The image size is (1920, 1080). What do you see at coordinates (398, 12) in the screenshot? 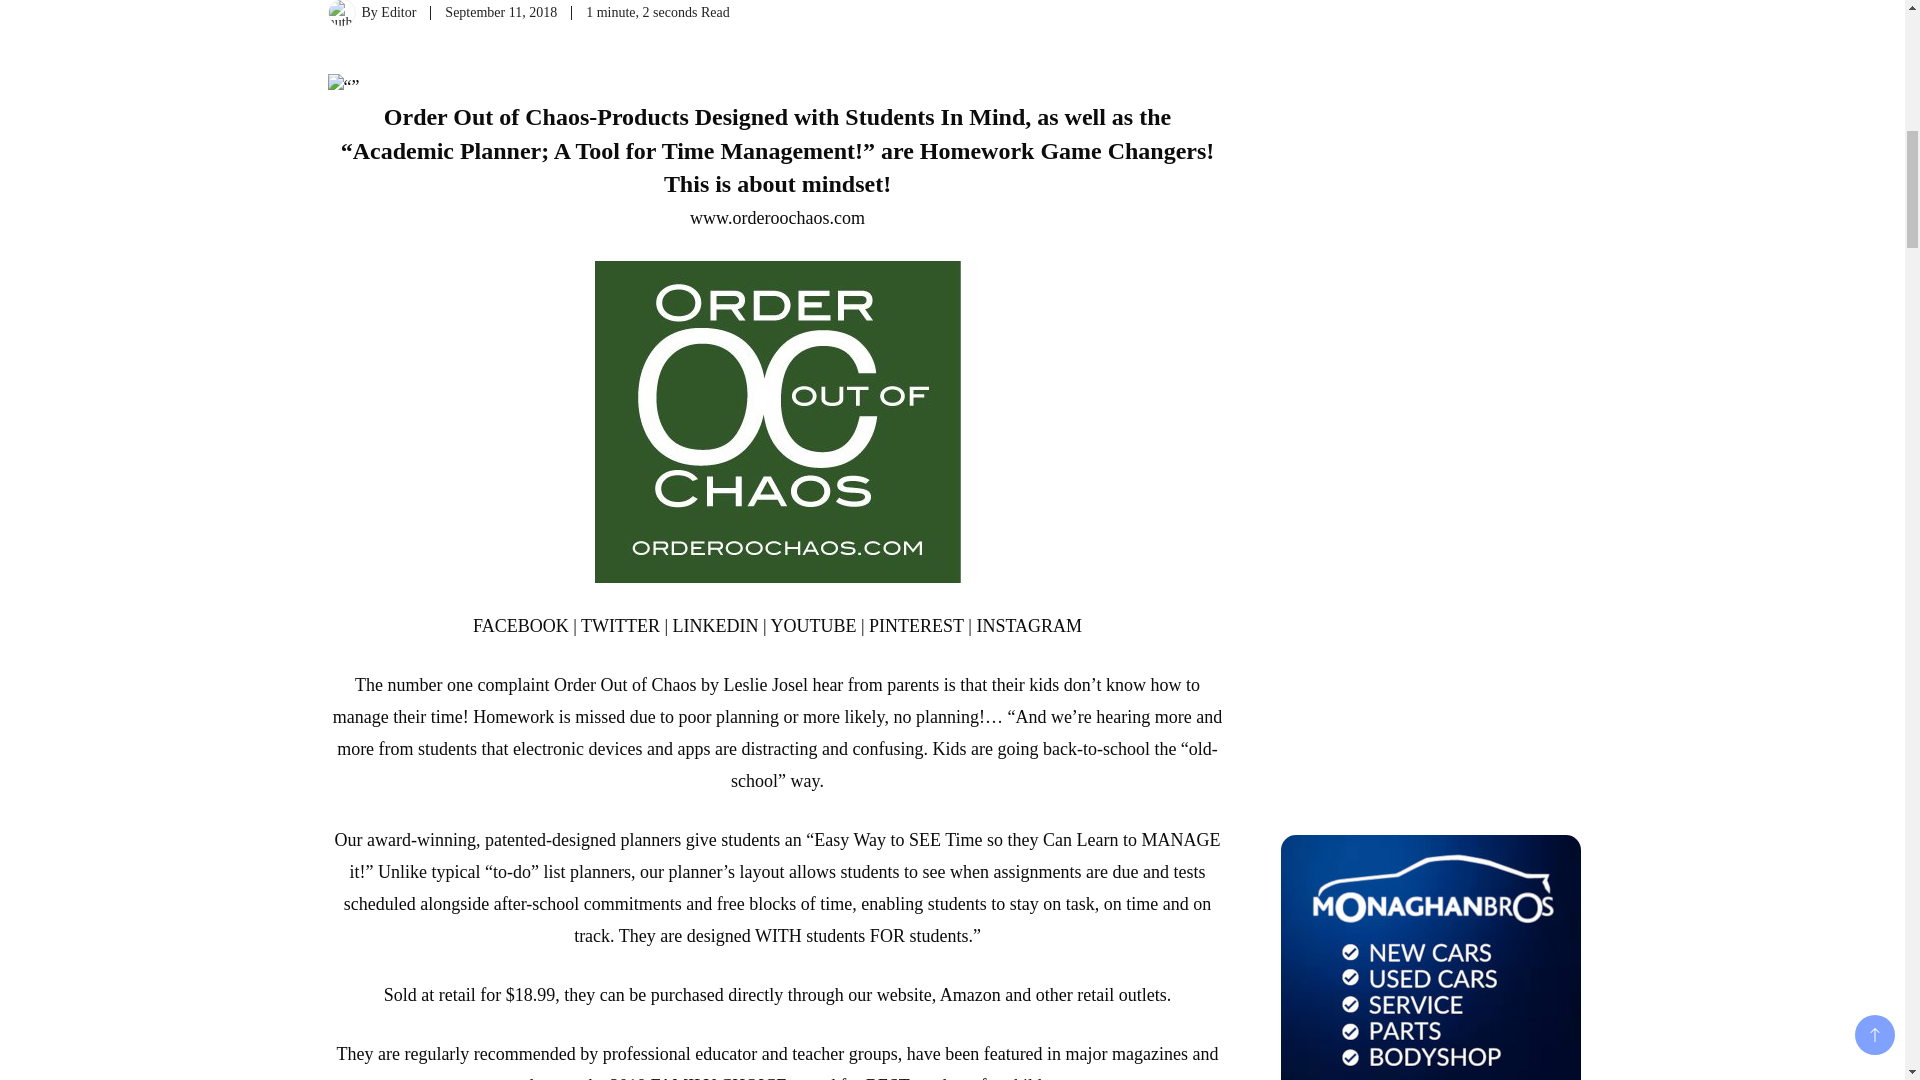
I see `Editor` at bounding box center [398, 12].